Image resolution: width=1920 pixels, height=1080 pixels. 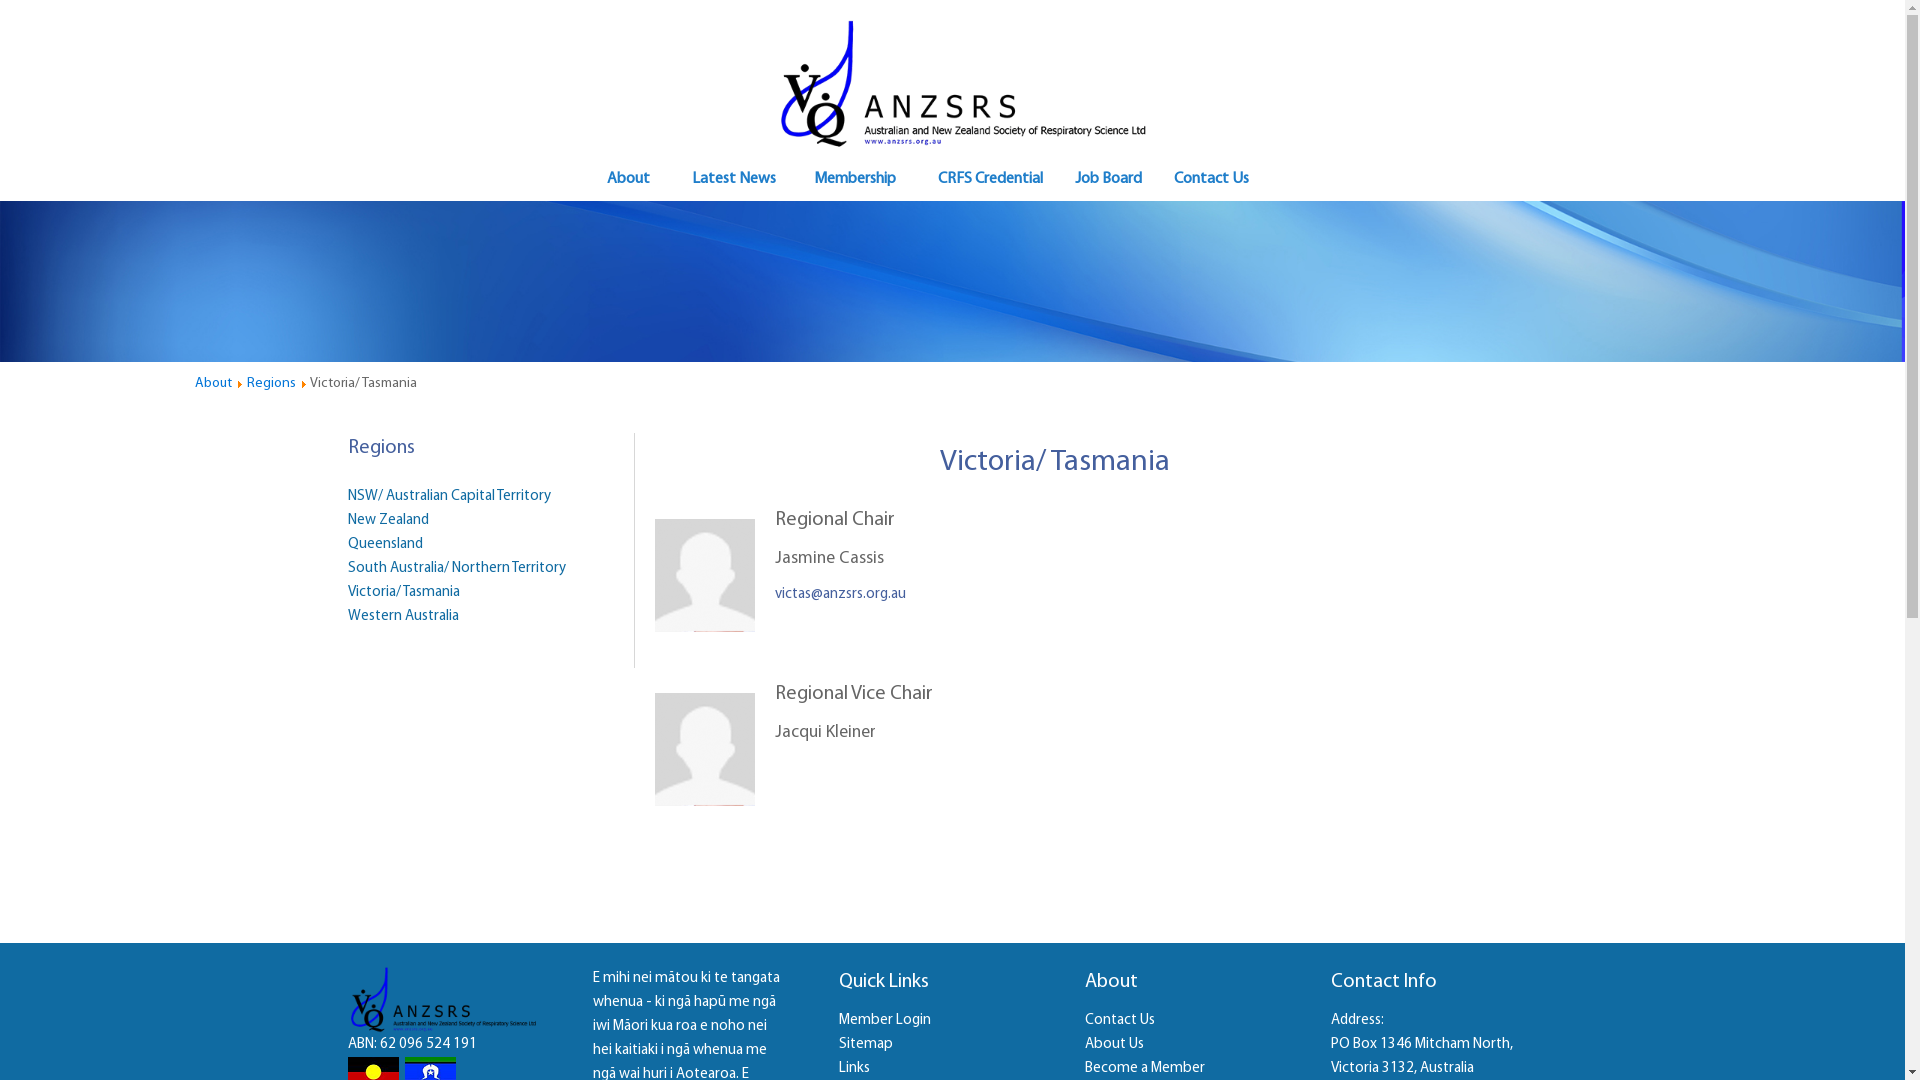 I want to click on South Australia/ Northern Territory, so click(x=457, y=568).